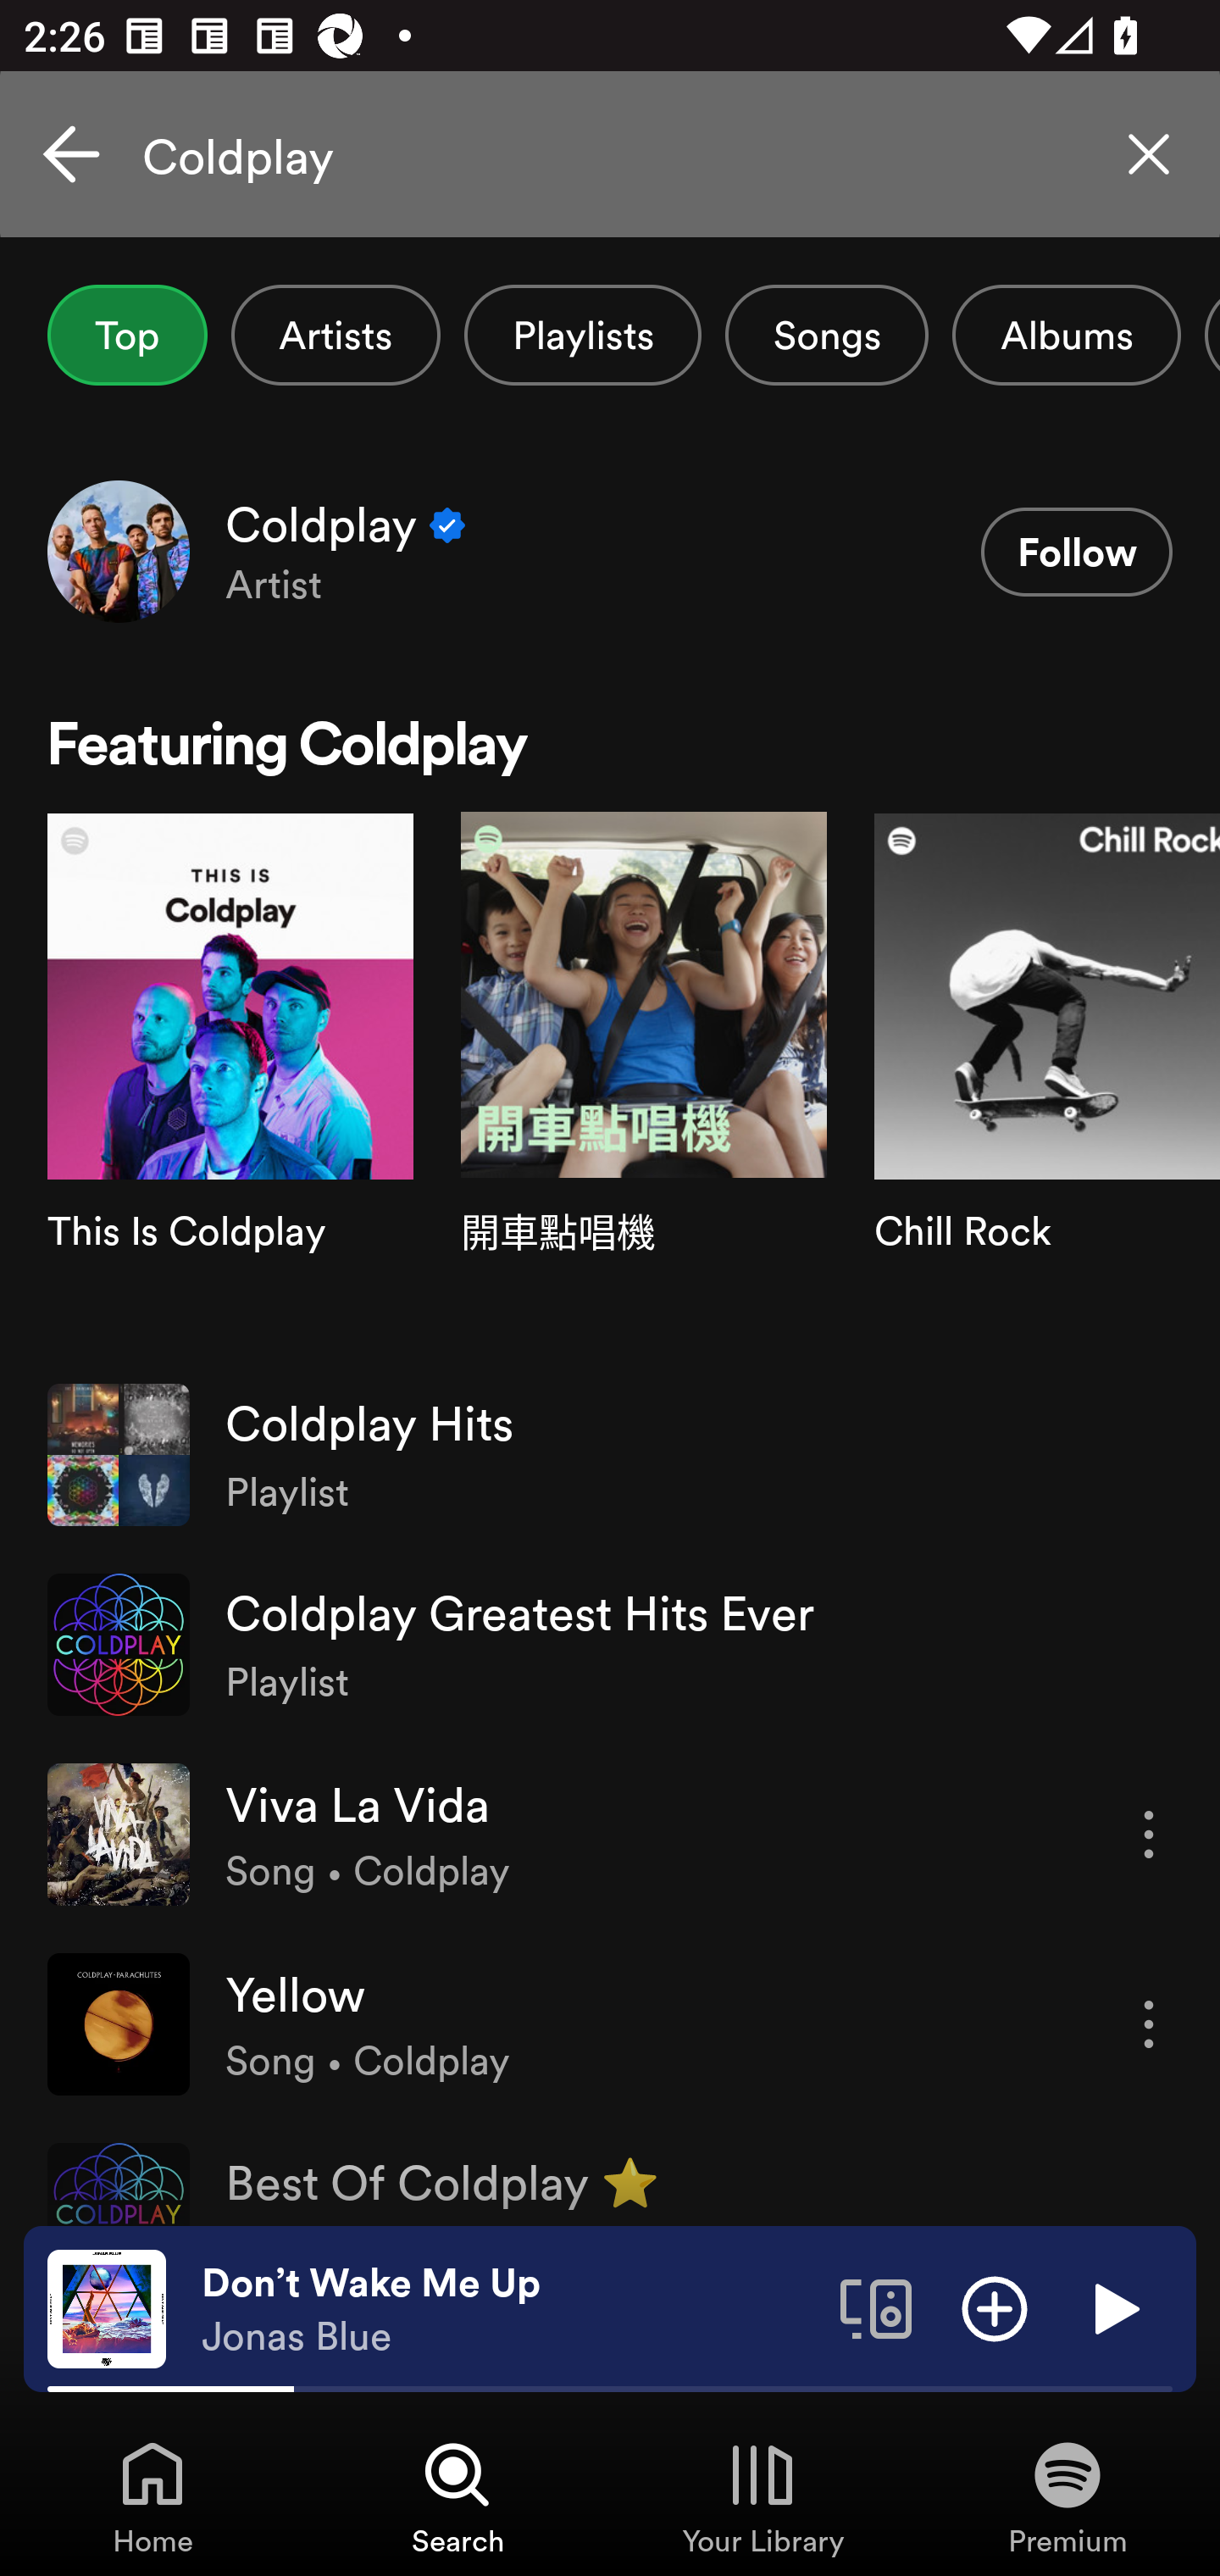 Image resolution: width=1220 pixels, height=2576 pixels. Describe the element at coordinates (1113, 2307) in the screenshot. I see `Play` at that location.